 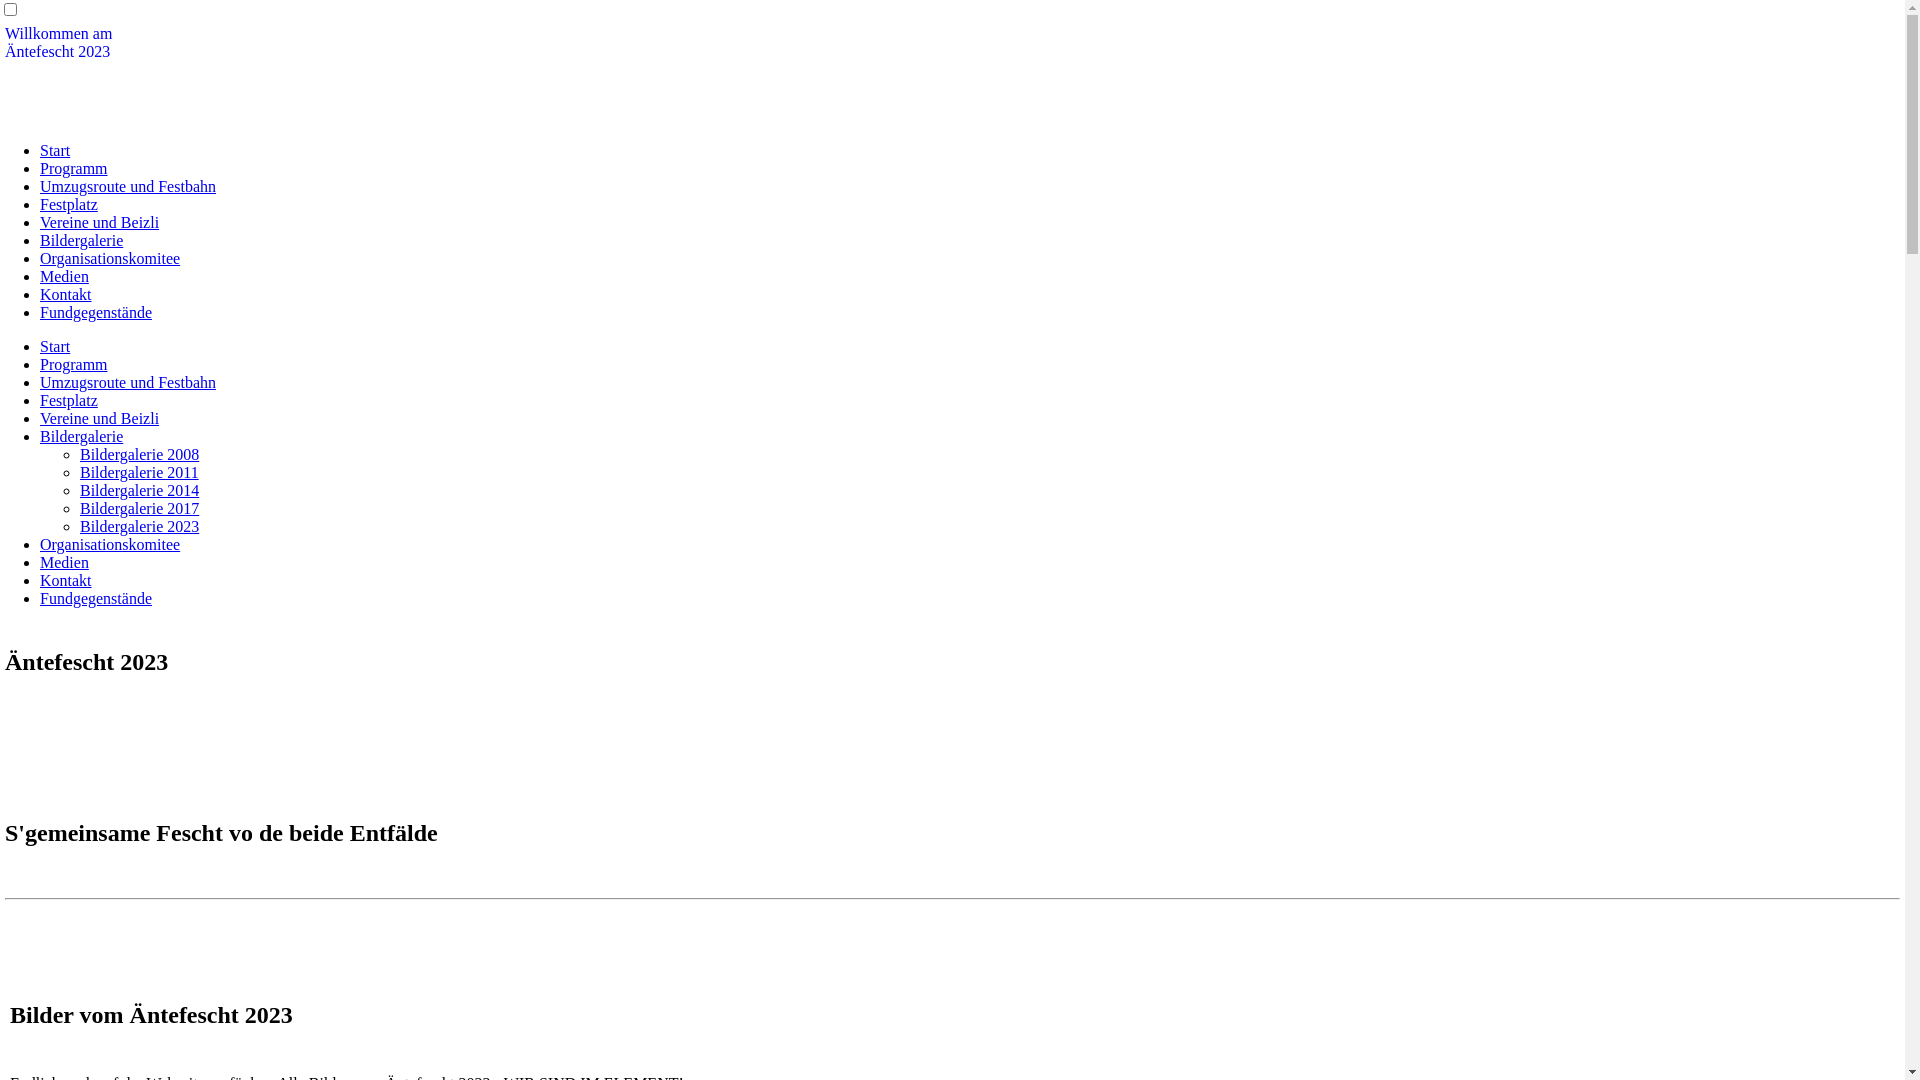 I want to click on Programm, so click(x=74, y=168).